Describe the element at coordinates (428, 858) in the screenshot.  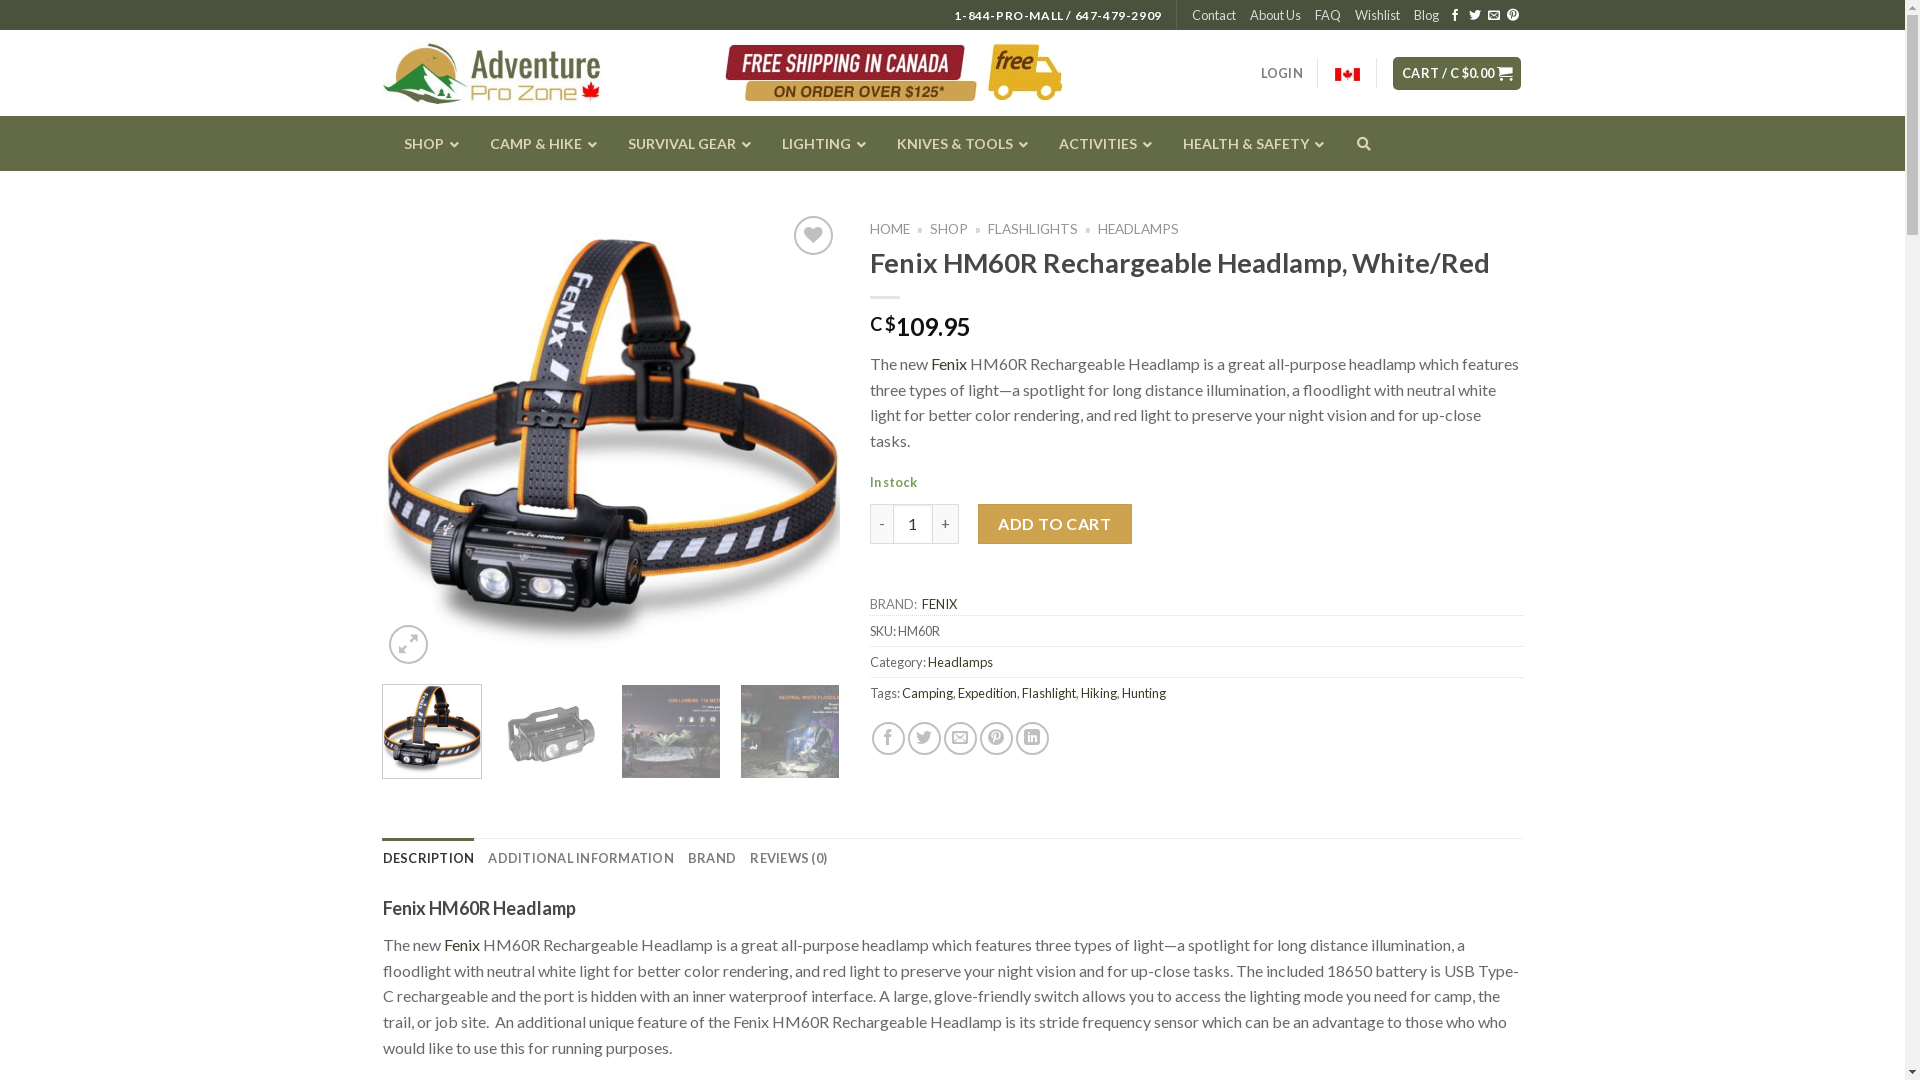
I see `DESCRIPTION` at that location.